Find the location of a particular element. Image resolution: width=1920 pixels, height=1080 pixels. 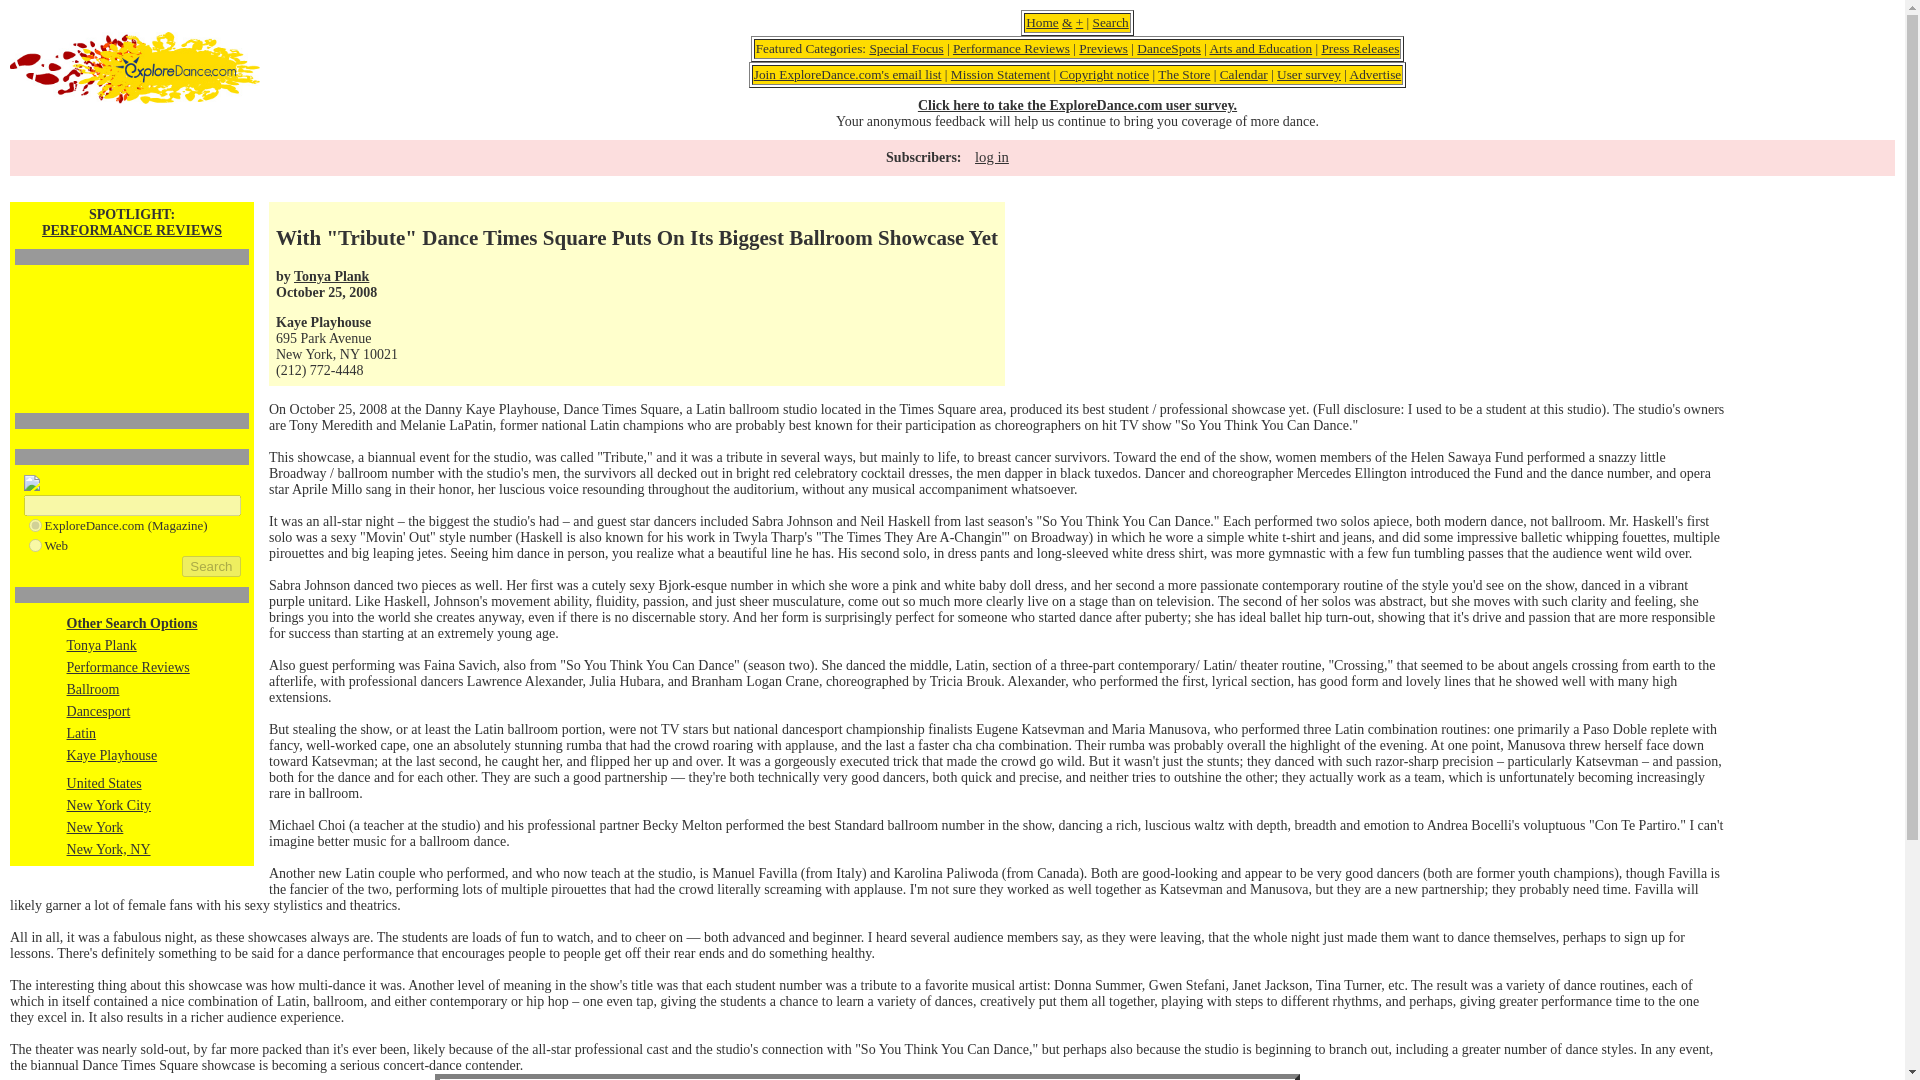

Visit the ExploreDance store is located at coordinates (1183, 74).